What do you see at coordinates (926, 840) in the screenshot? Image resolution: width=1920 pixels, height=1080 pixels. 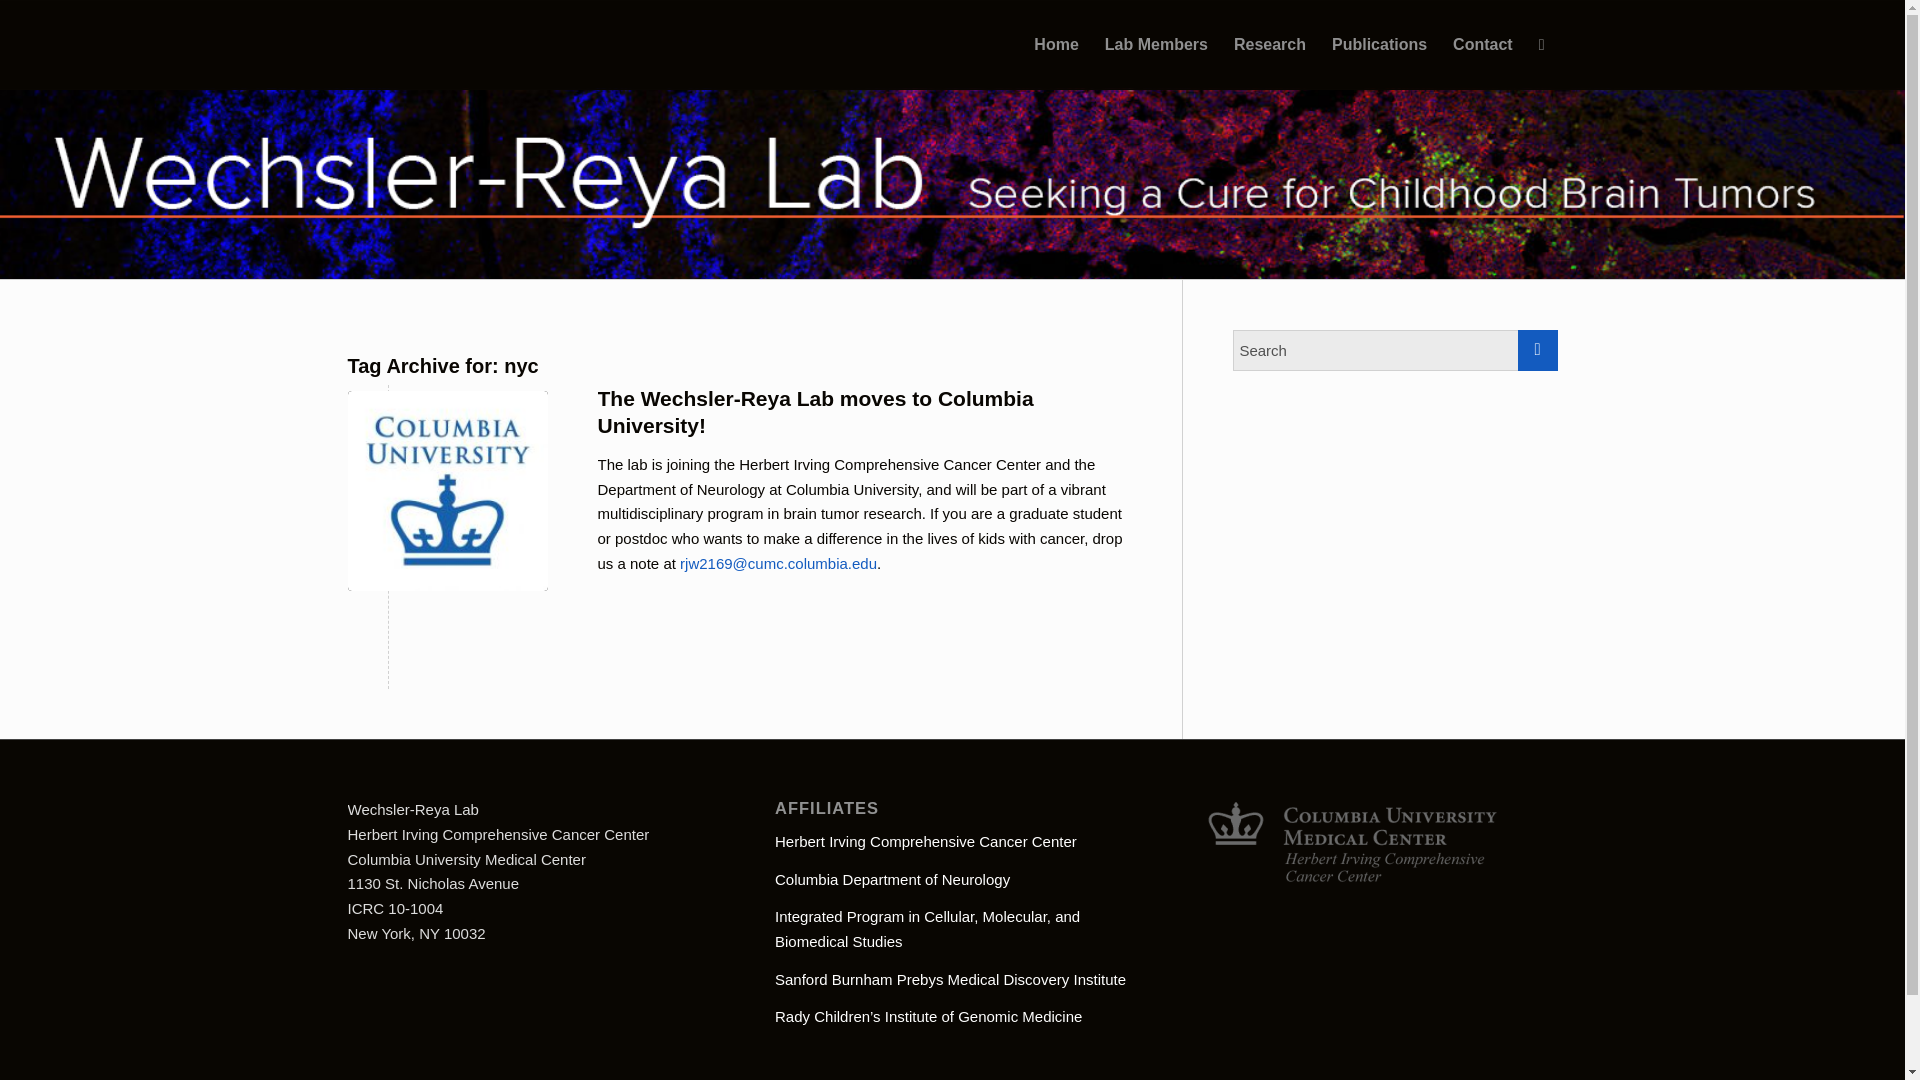 I see `Herbert Irving Comprehensive Cancer Center` at bounding box center [926, 840].